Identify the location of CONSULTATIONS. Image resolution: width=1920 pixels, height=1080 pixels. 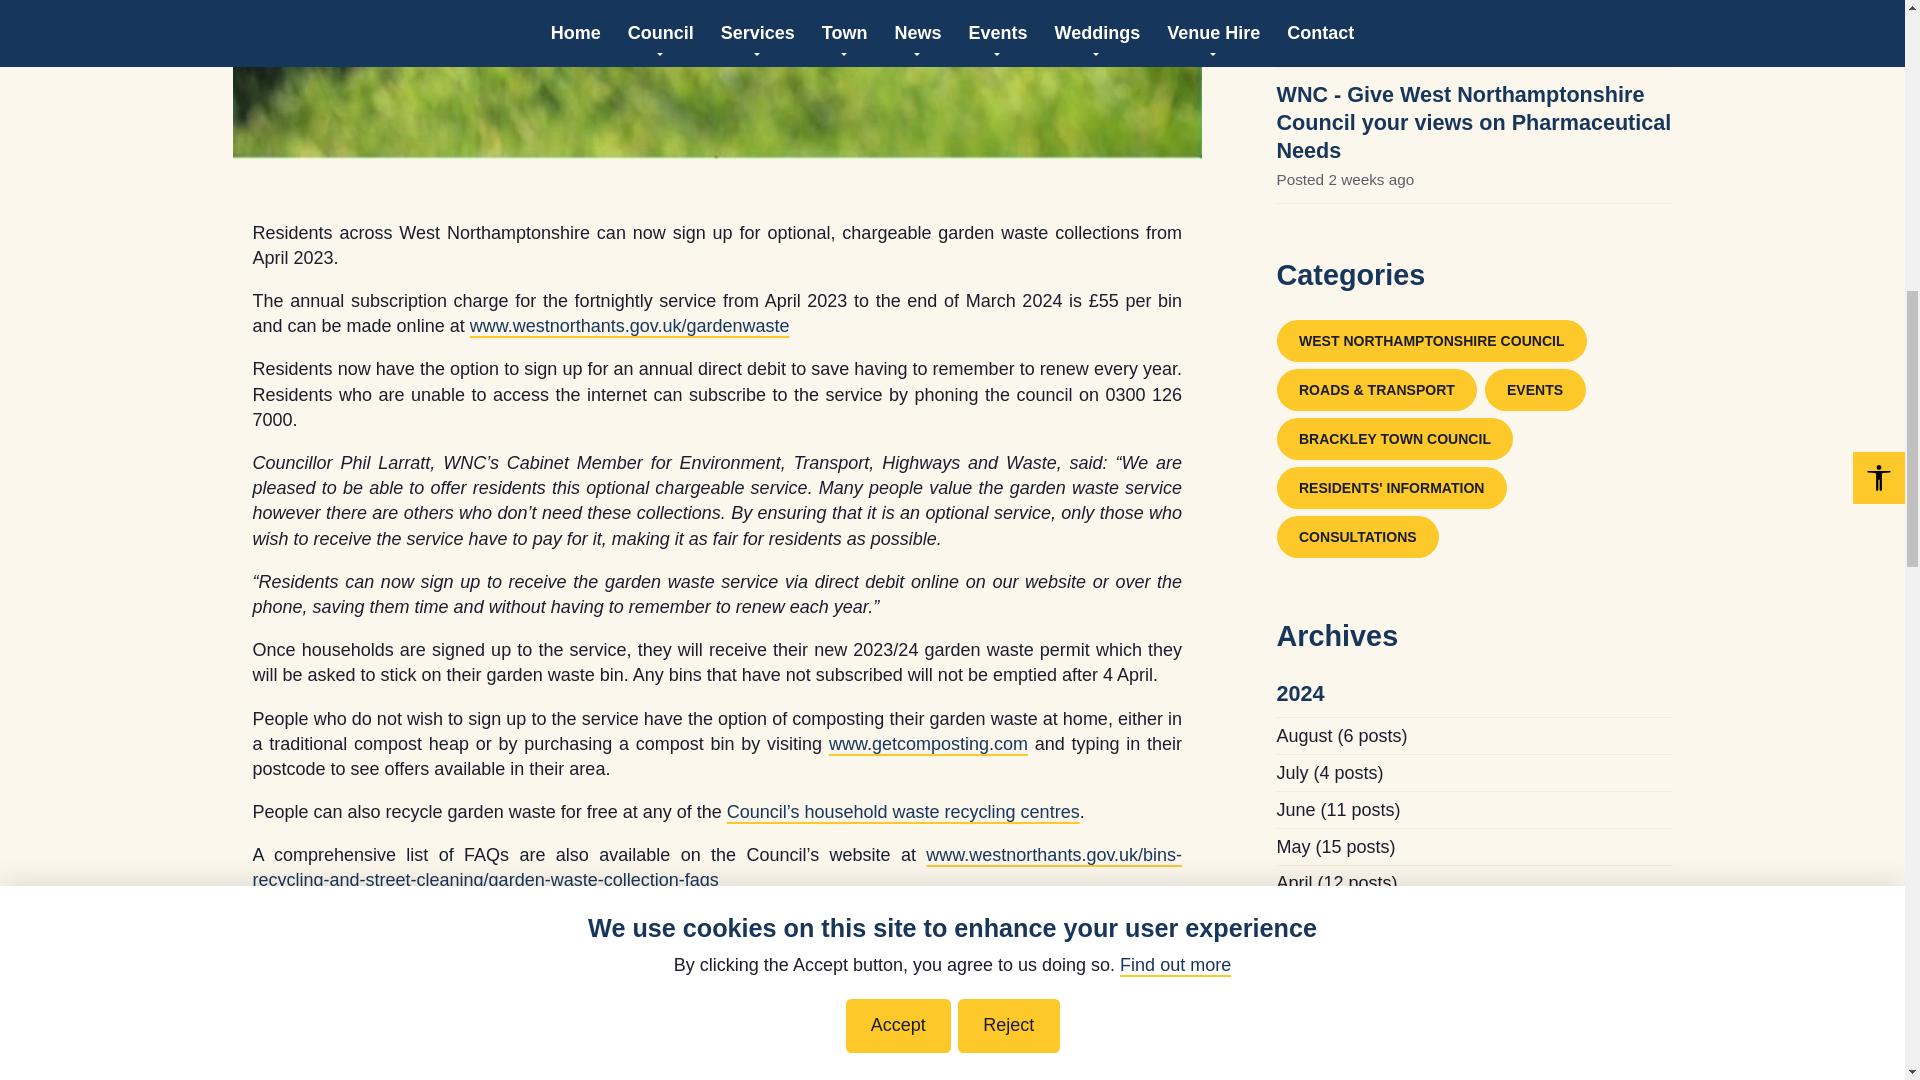
(1357, 537).